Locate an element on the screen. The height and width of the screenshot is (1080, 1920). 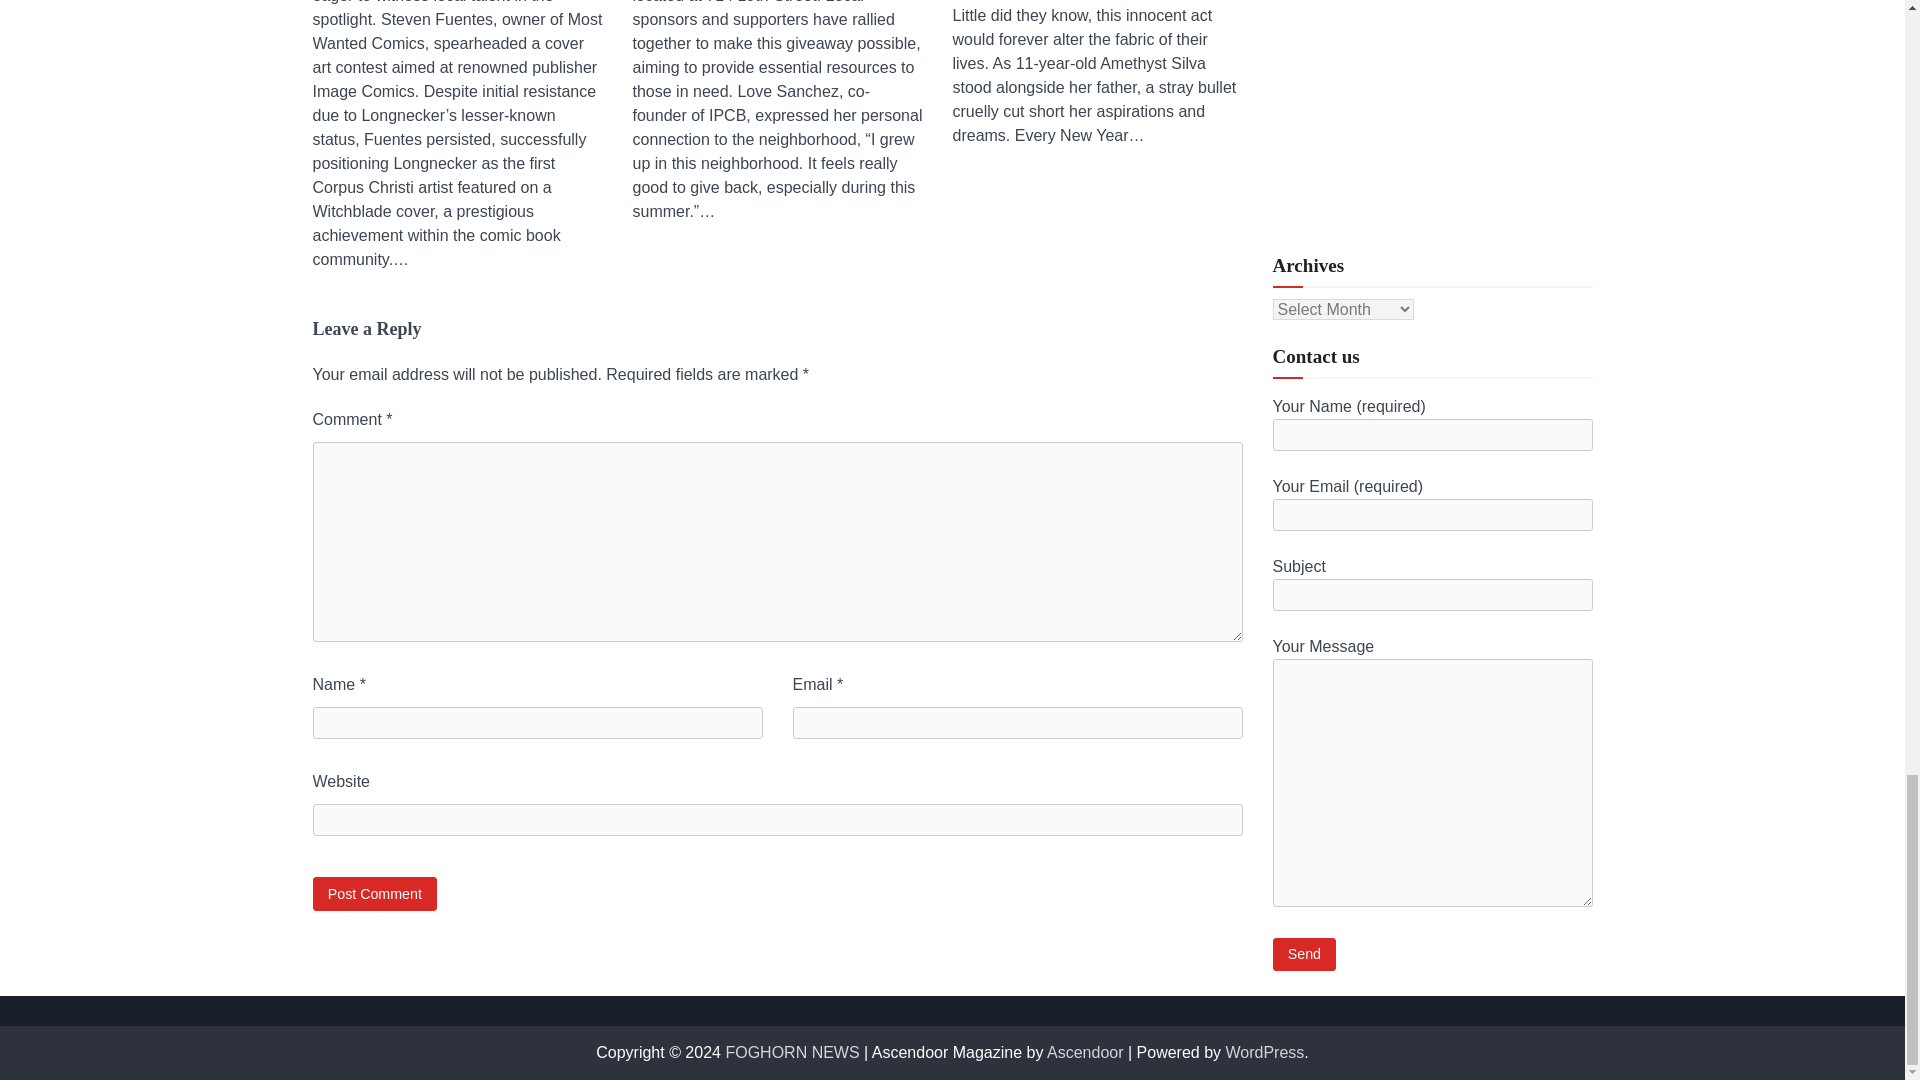
Post Comment is located at coordinates (374, 893).